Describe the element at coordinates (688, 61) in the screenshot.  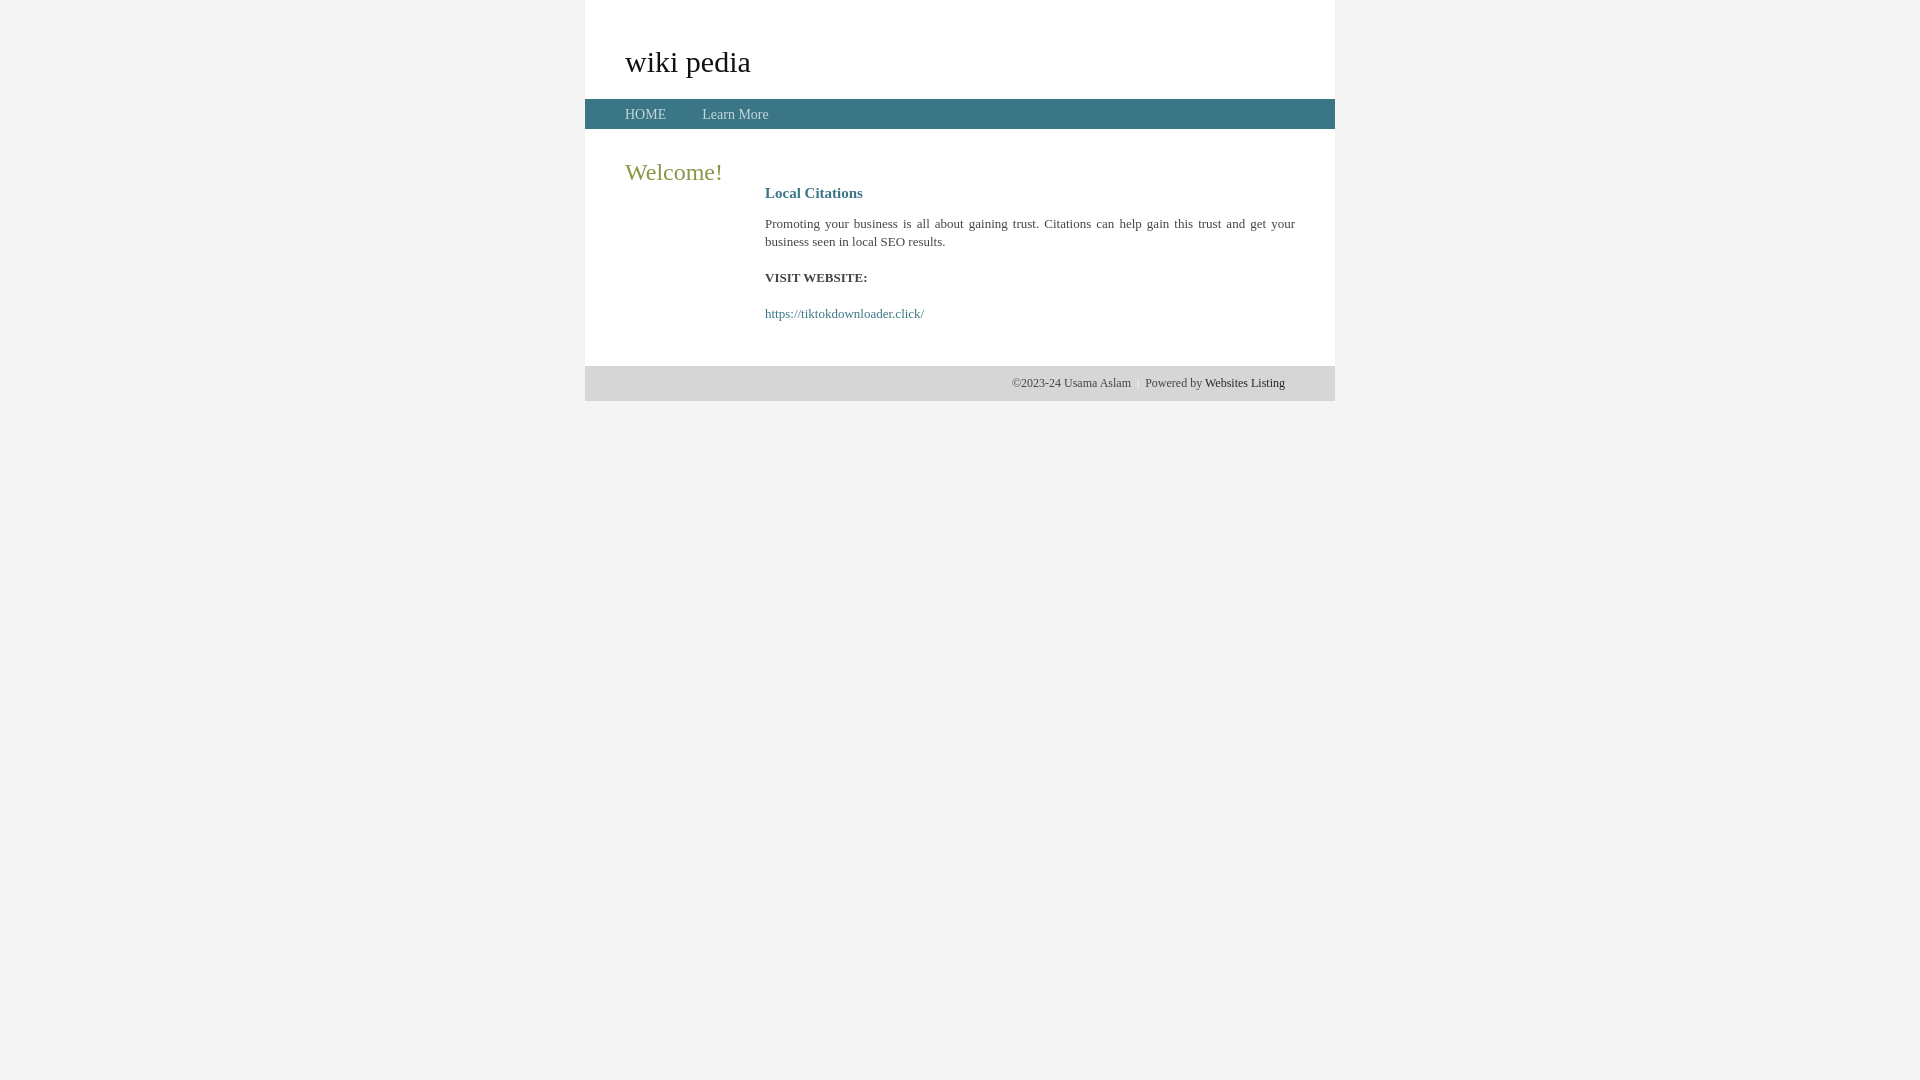
I see `wiki pedia` at that location.